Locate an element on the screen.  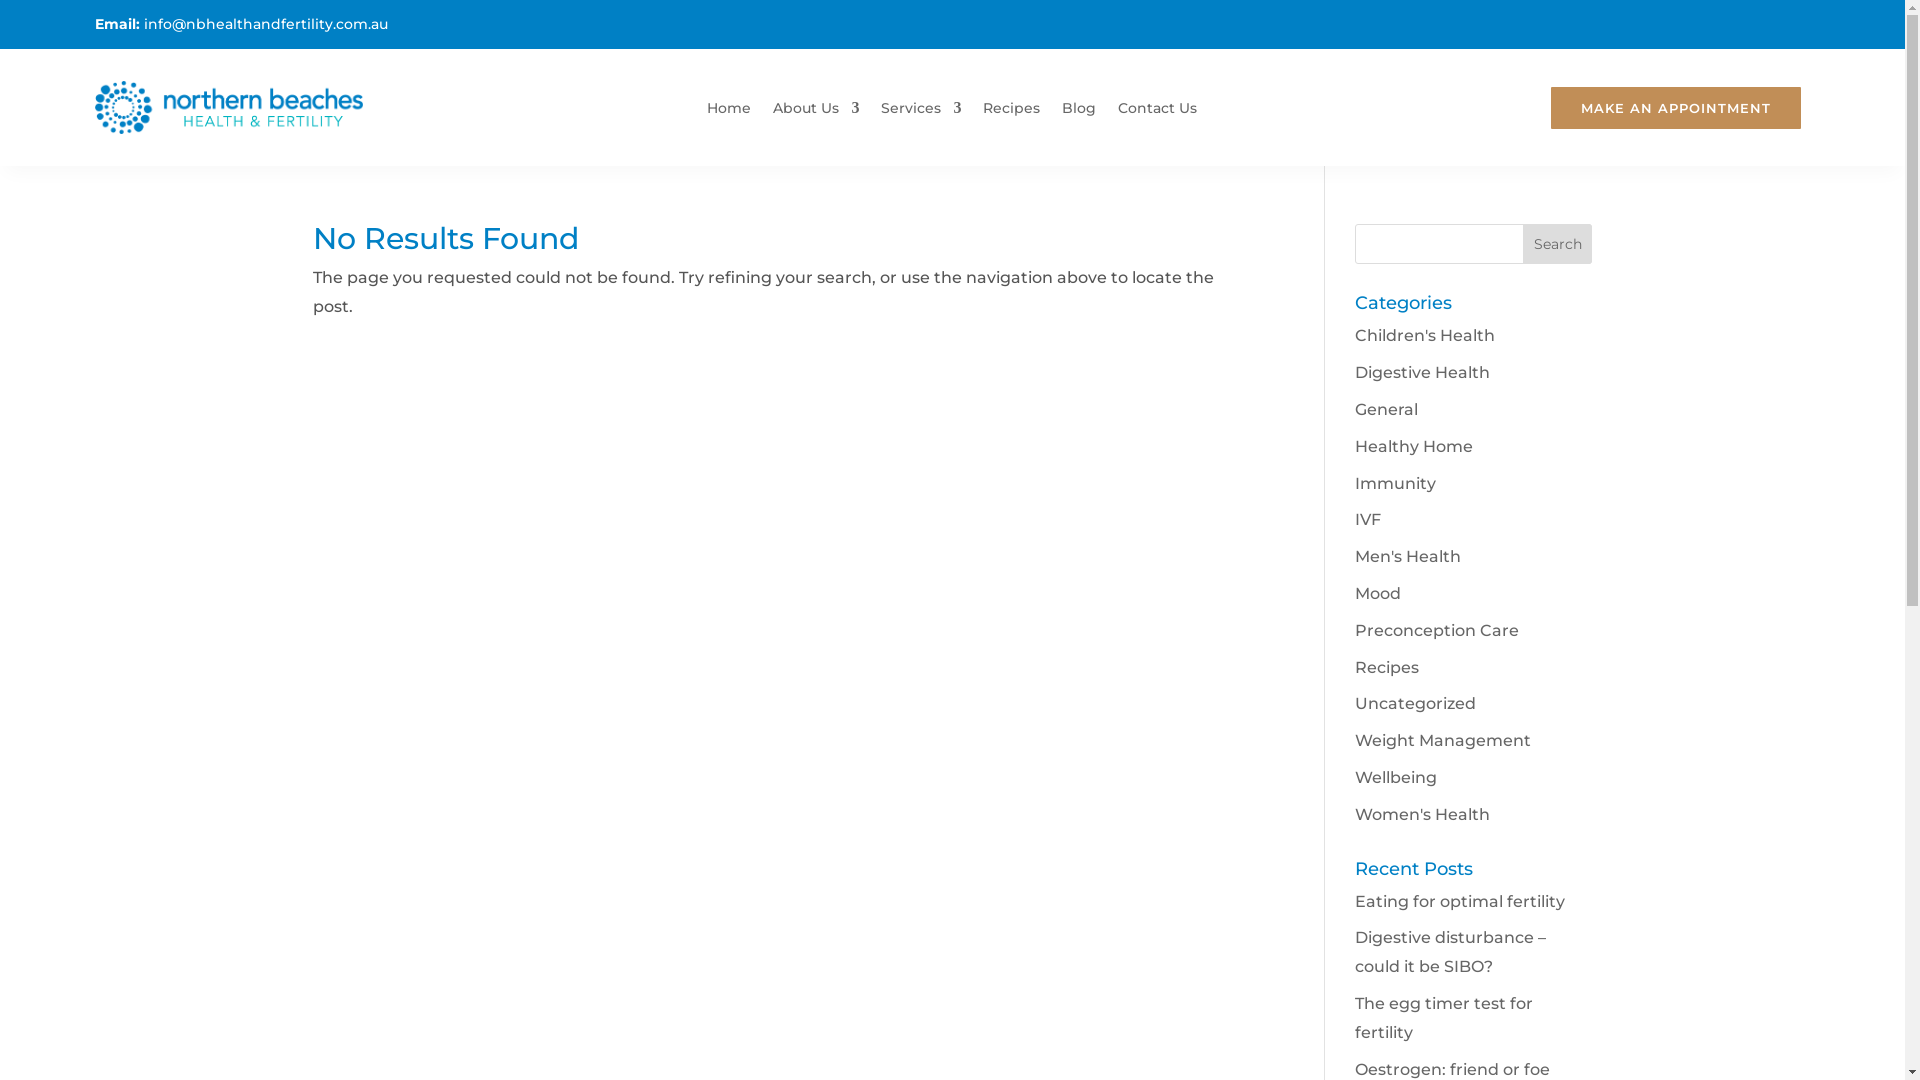
Immunity is located at coordinates (1396, 484).